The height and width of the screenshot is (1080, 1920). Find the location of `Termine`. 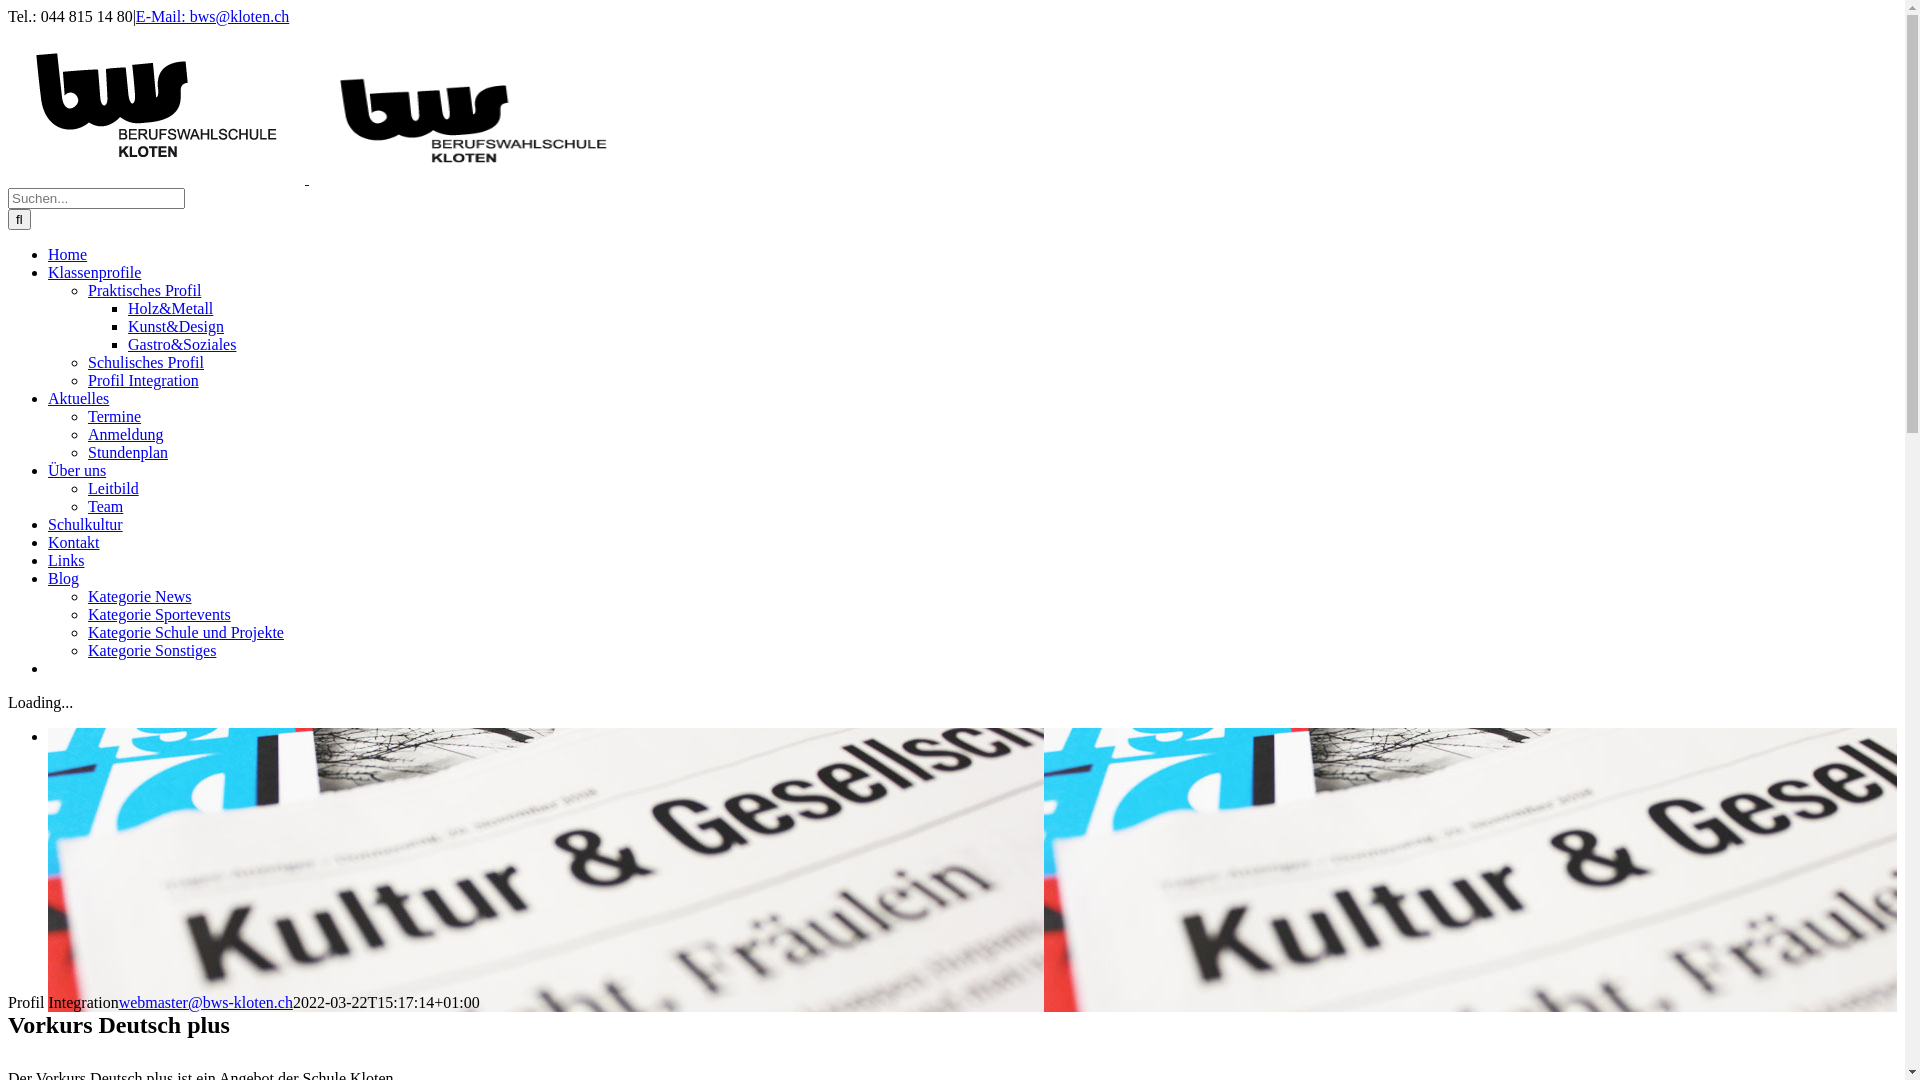

Termine is located at coordinates (114, 416).